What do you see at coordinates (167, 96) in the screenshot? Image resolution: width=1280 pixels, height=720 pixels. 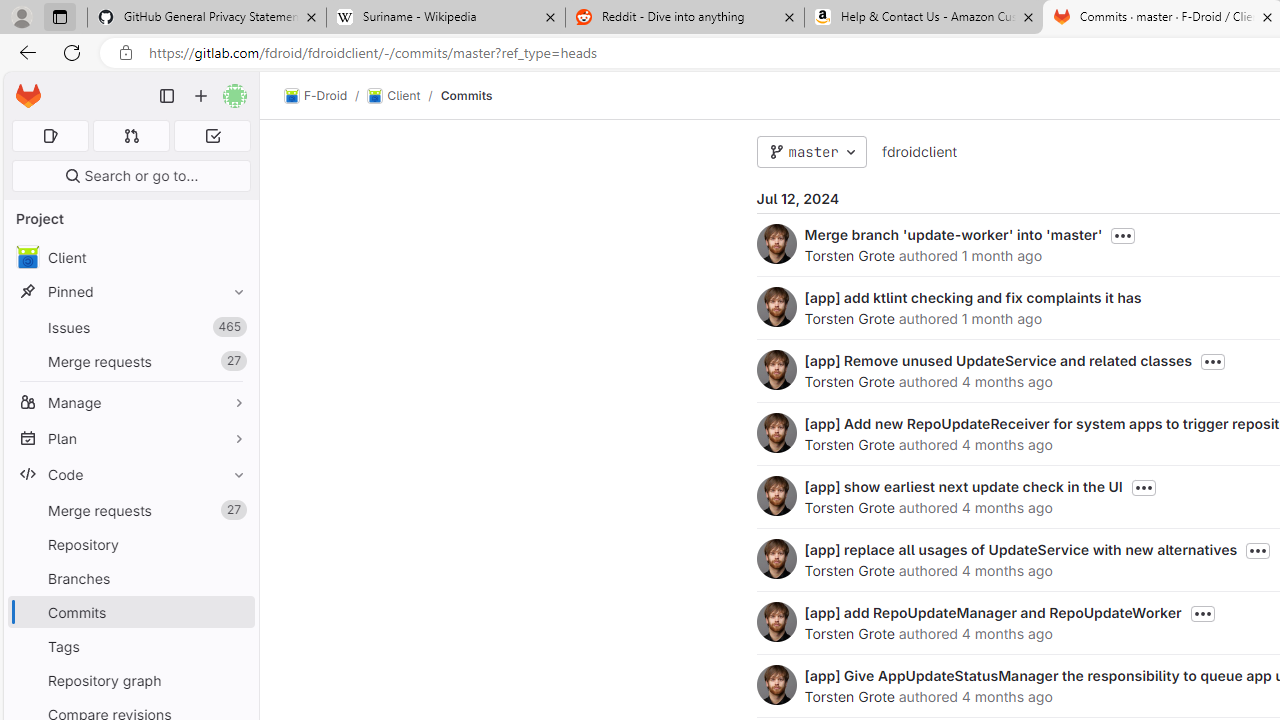 I see `Primary navigation sidebar` at bounding box center [167, 96].